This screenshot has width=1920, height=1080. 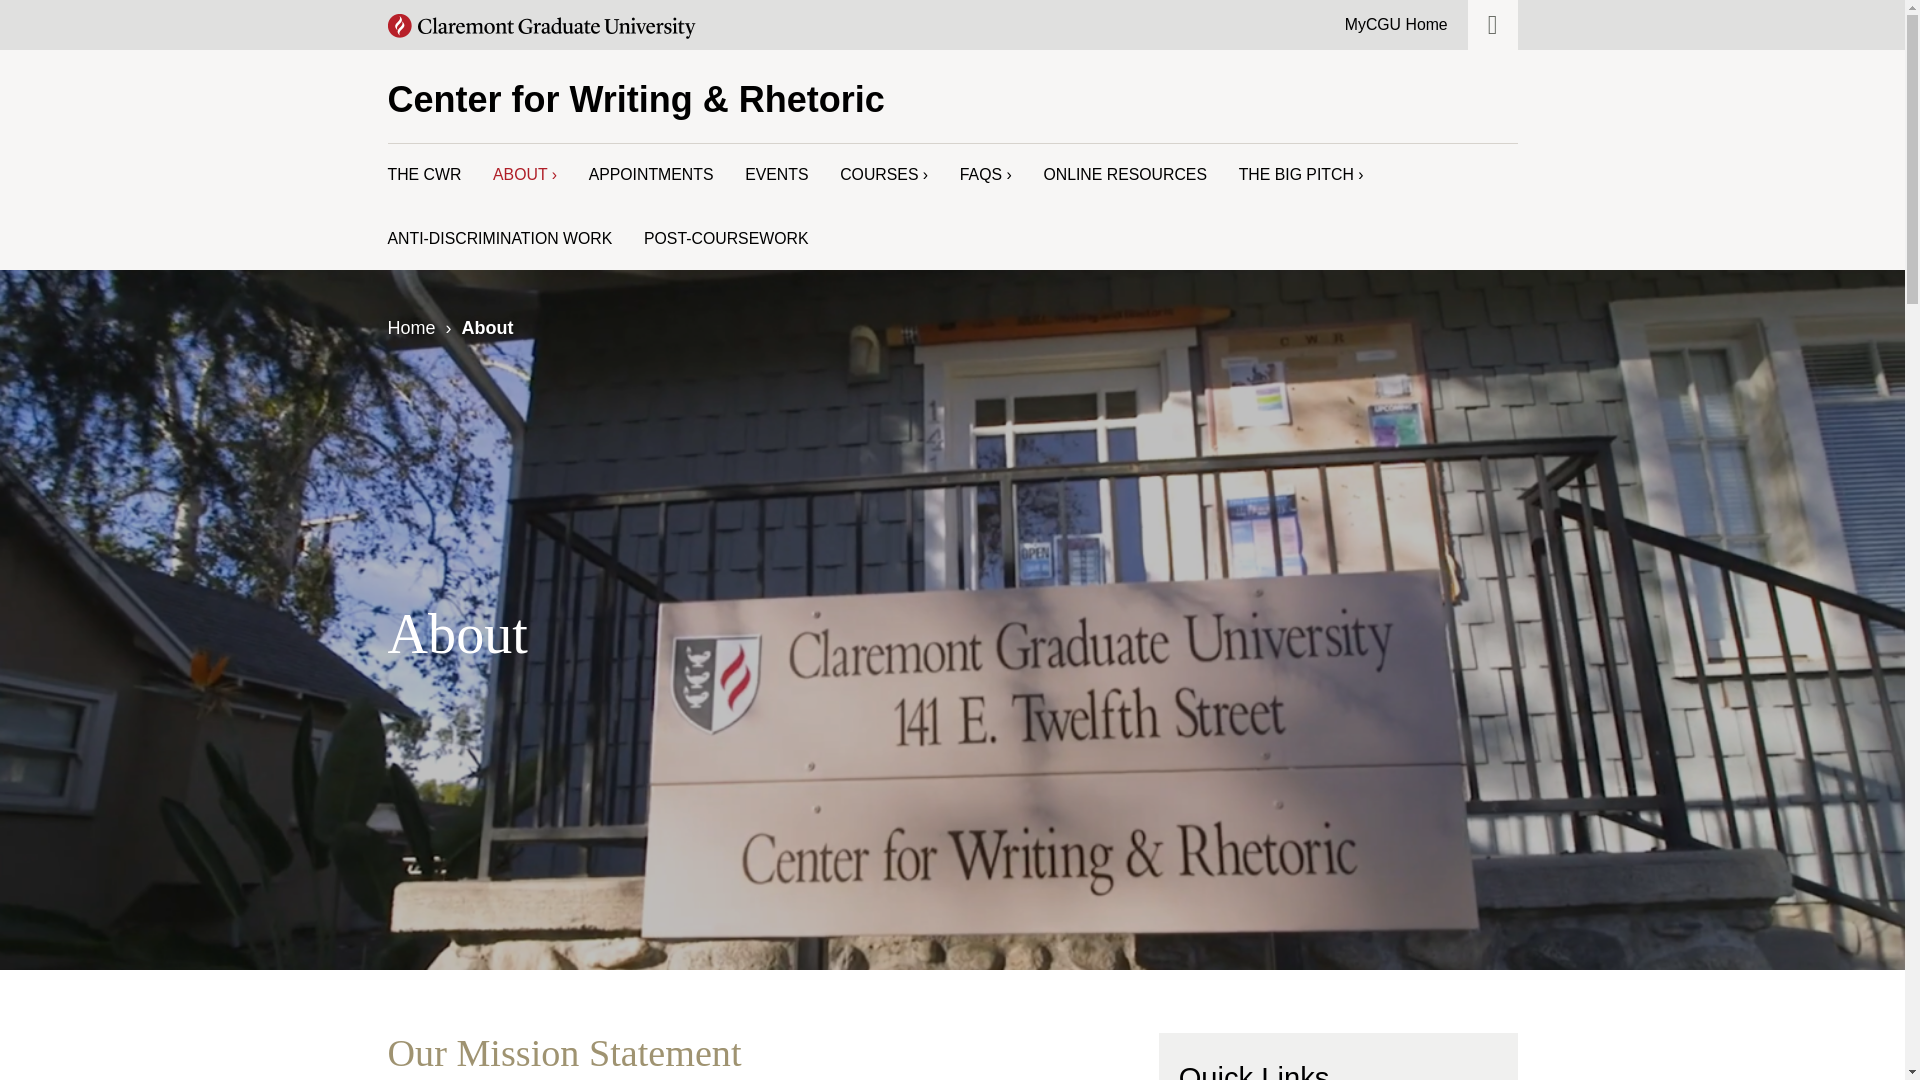 What do you see at coordinates (776, 175) in the screenshot?
I see `EVENTS` at bounding box center [776, 175].